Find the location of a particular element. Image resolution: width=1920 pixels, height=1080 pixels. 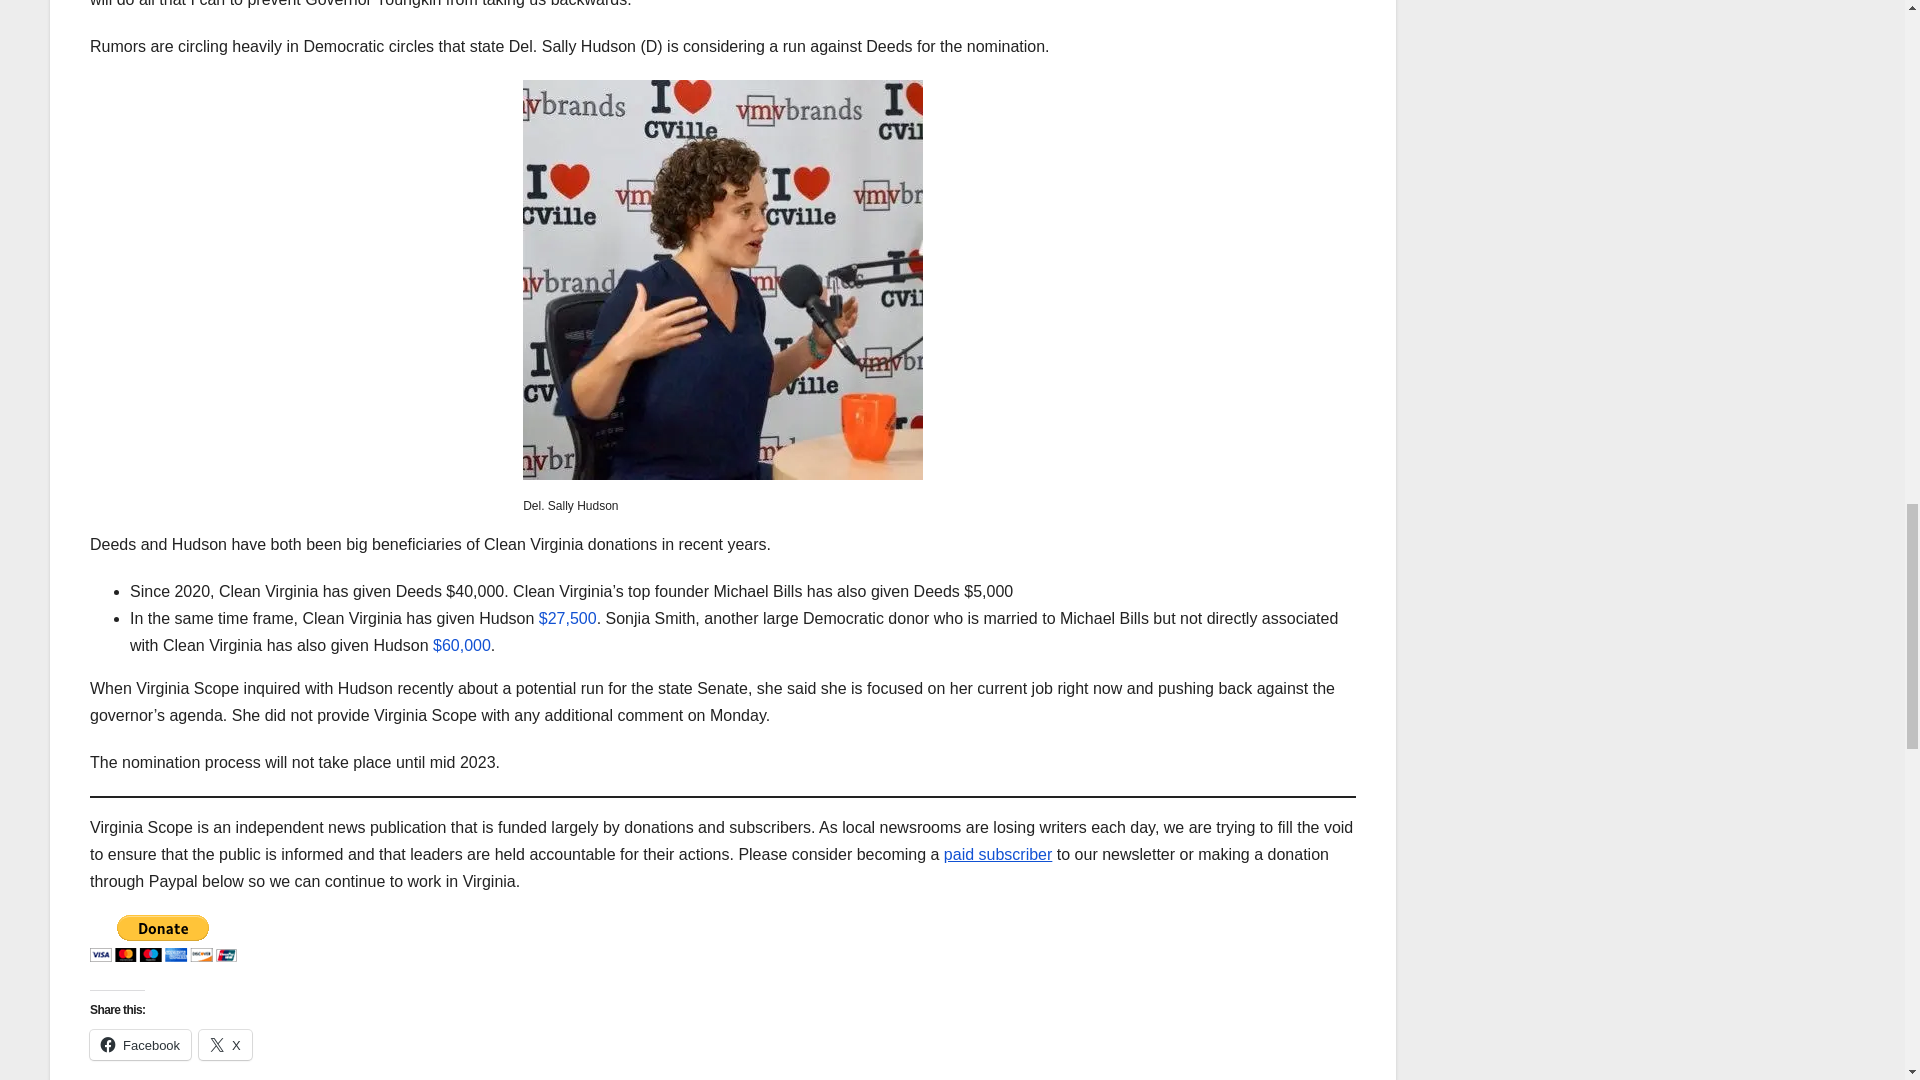

paid subscriber is located at coordinates (998, 854).